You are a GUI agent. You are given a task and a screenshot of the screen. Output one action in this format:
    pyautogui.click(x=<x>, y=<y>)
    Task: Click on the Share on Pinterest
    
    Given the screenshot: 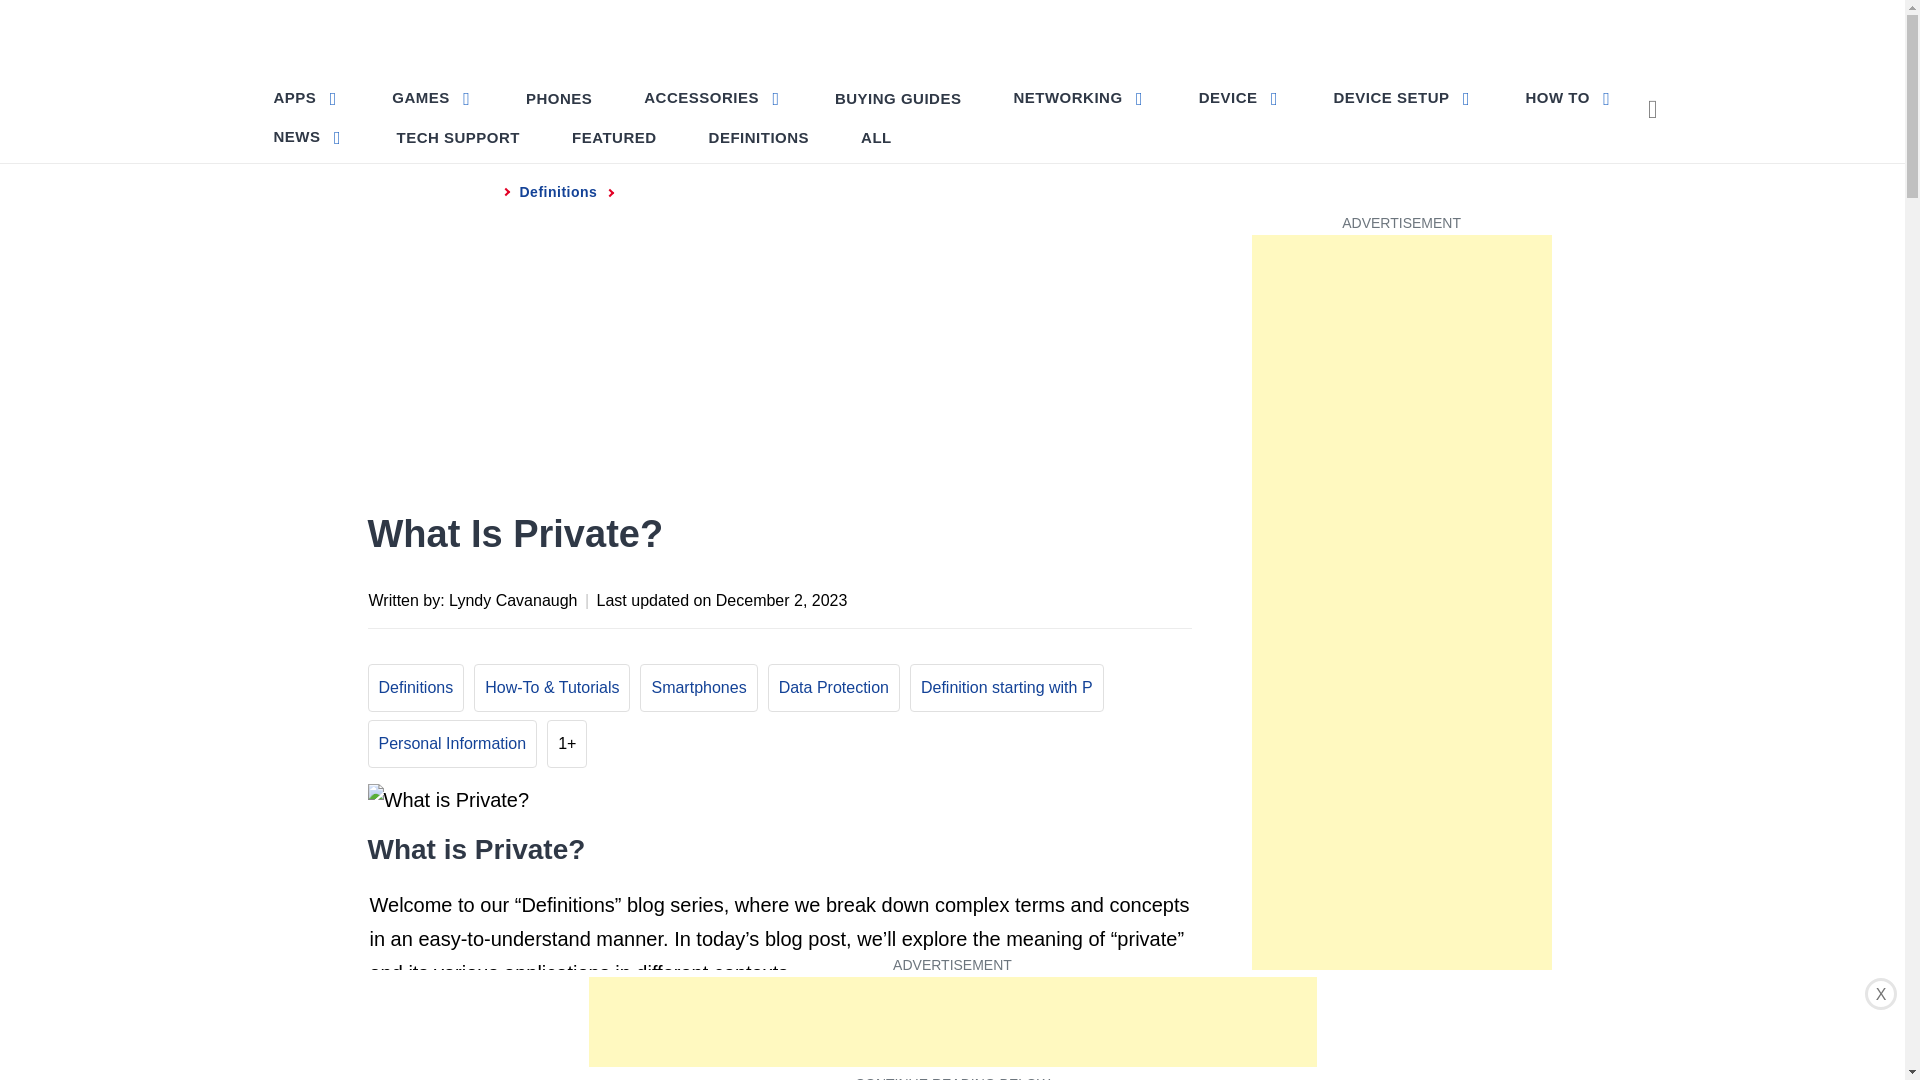 What is the action you would take?
    pyautogui.click(x=1056, y=598)
    